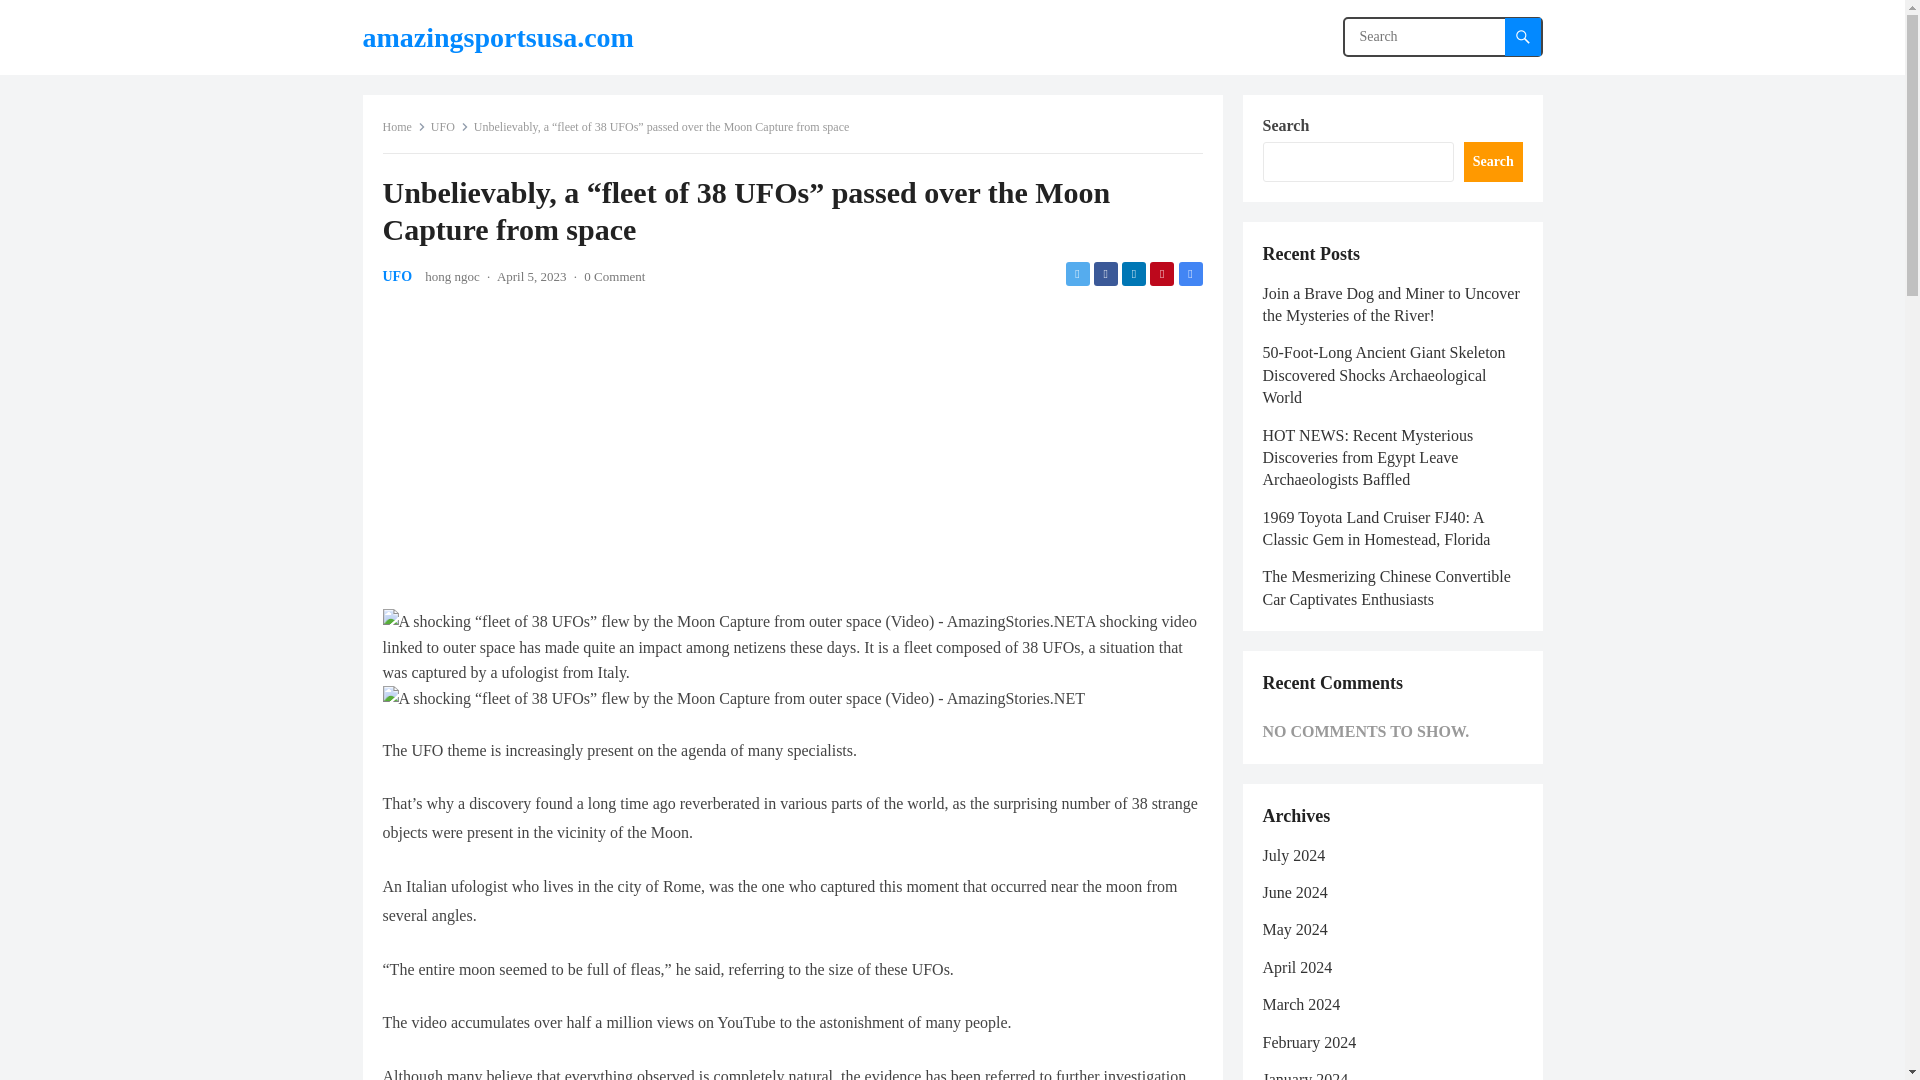 The image size is (1920, 1080). I want to click on amazingsportsusa.com, so click(498, 37).